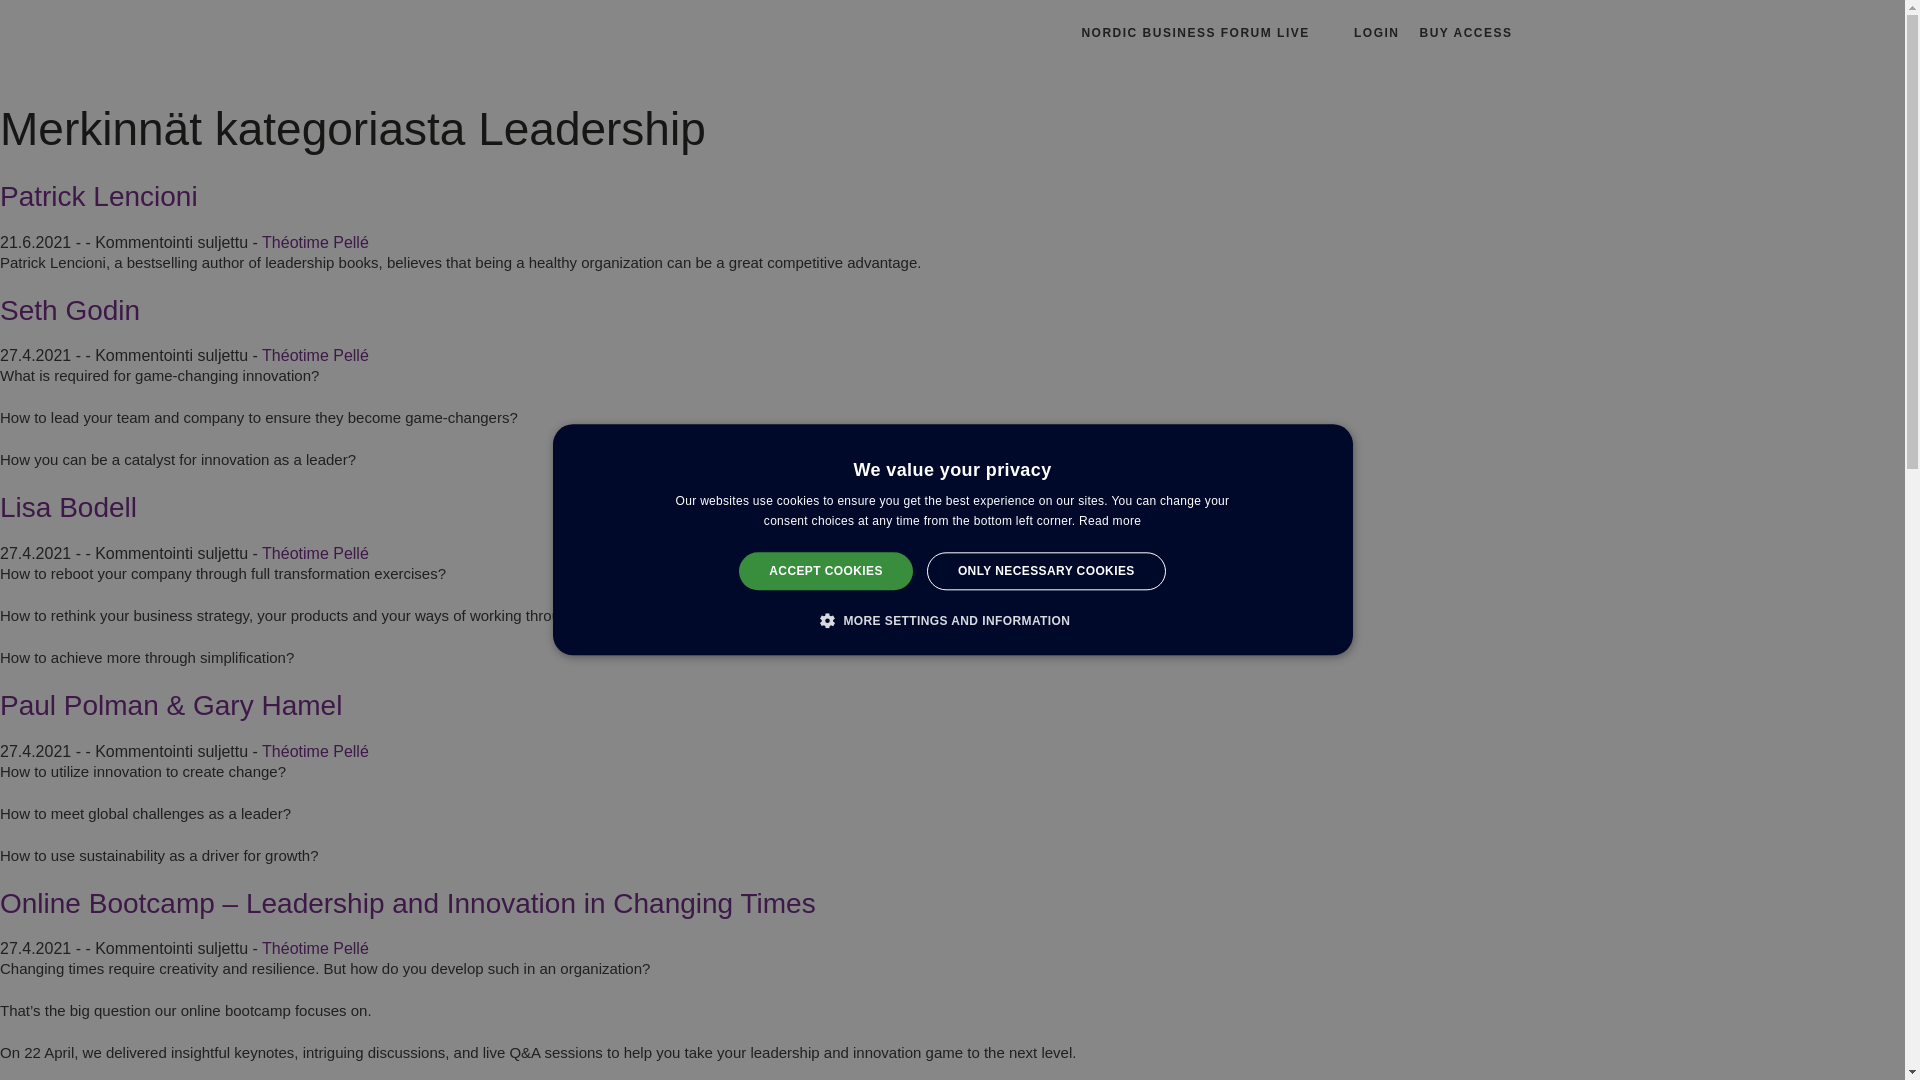 Image resolution: width=1920 pixels, height=1080 pixels. What do you see at coordinates (1376, 32) in the screenshot?
I see `LOGIN` at bounding box center [1376, 32].